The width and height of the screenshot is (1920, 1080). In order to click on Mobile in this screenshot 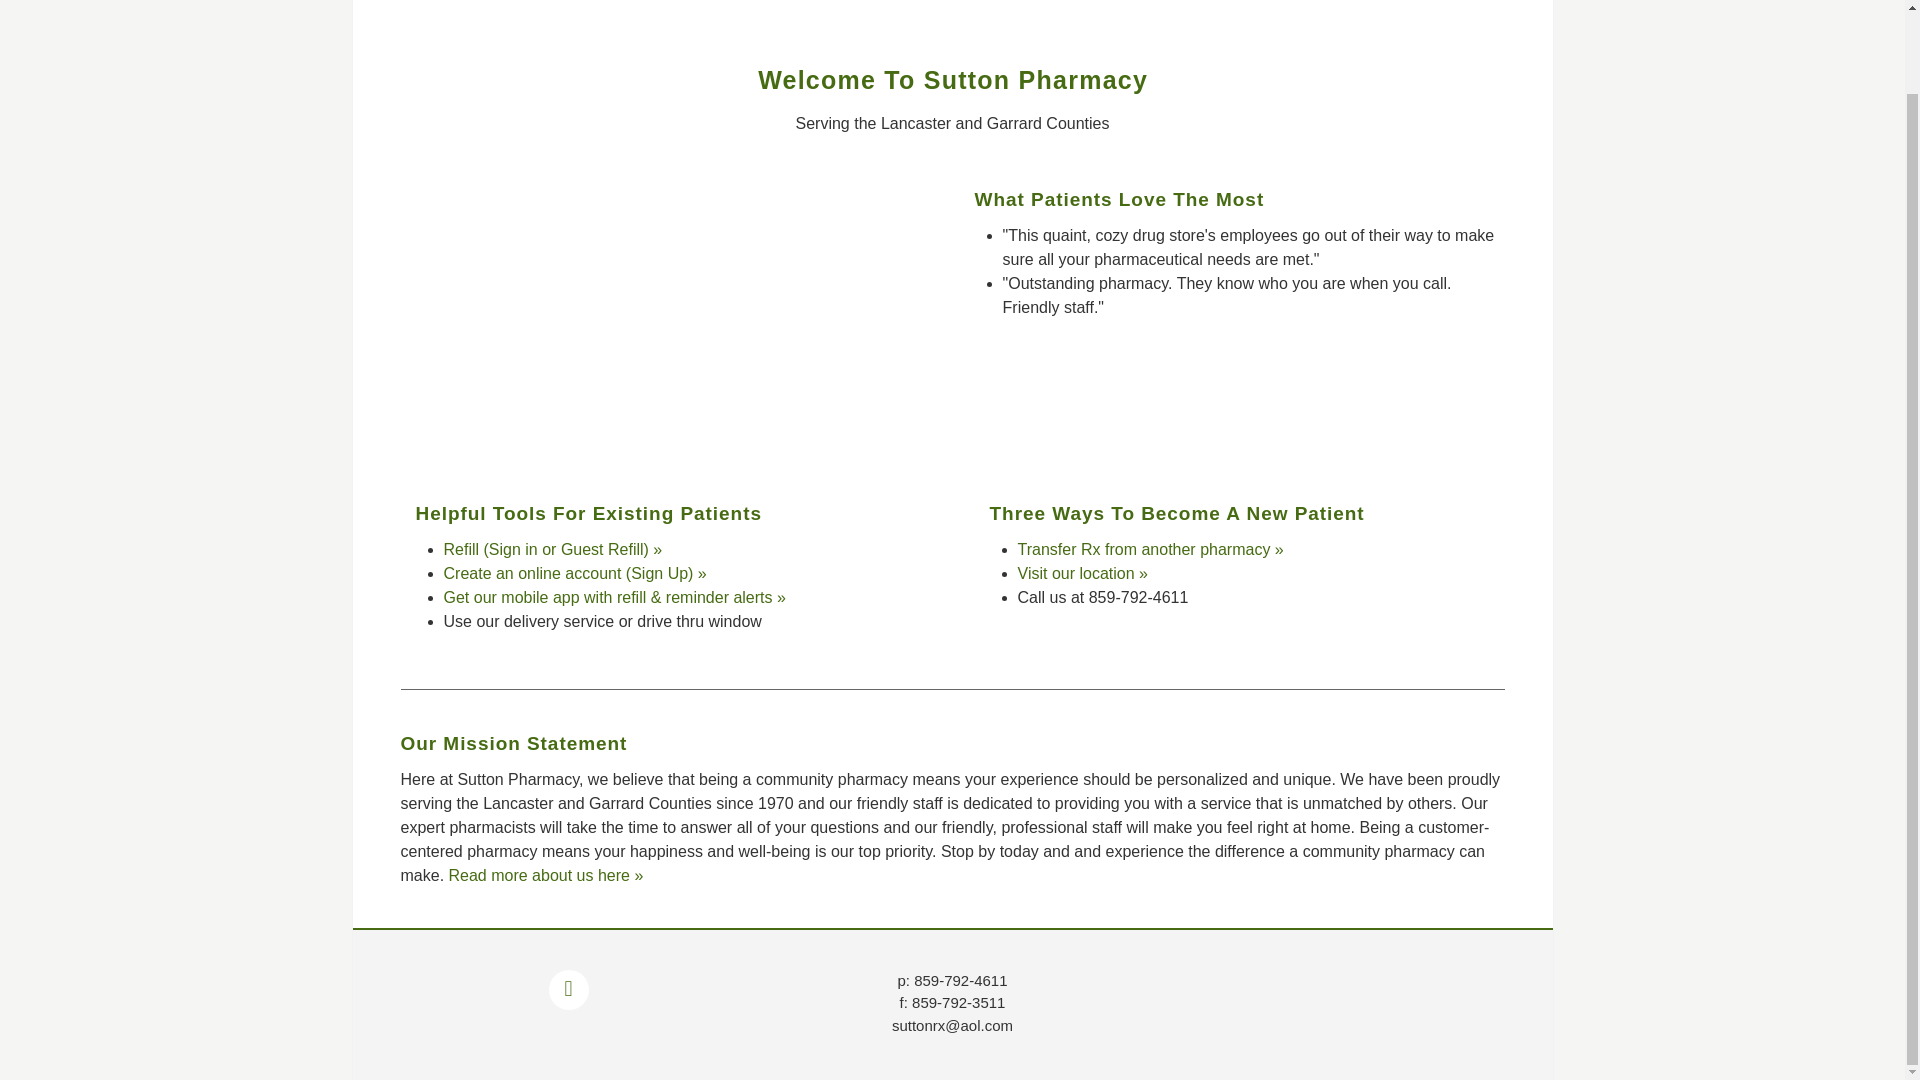, I will do `click(1166, 1)`.